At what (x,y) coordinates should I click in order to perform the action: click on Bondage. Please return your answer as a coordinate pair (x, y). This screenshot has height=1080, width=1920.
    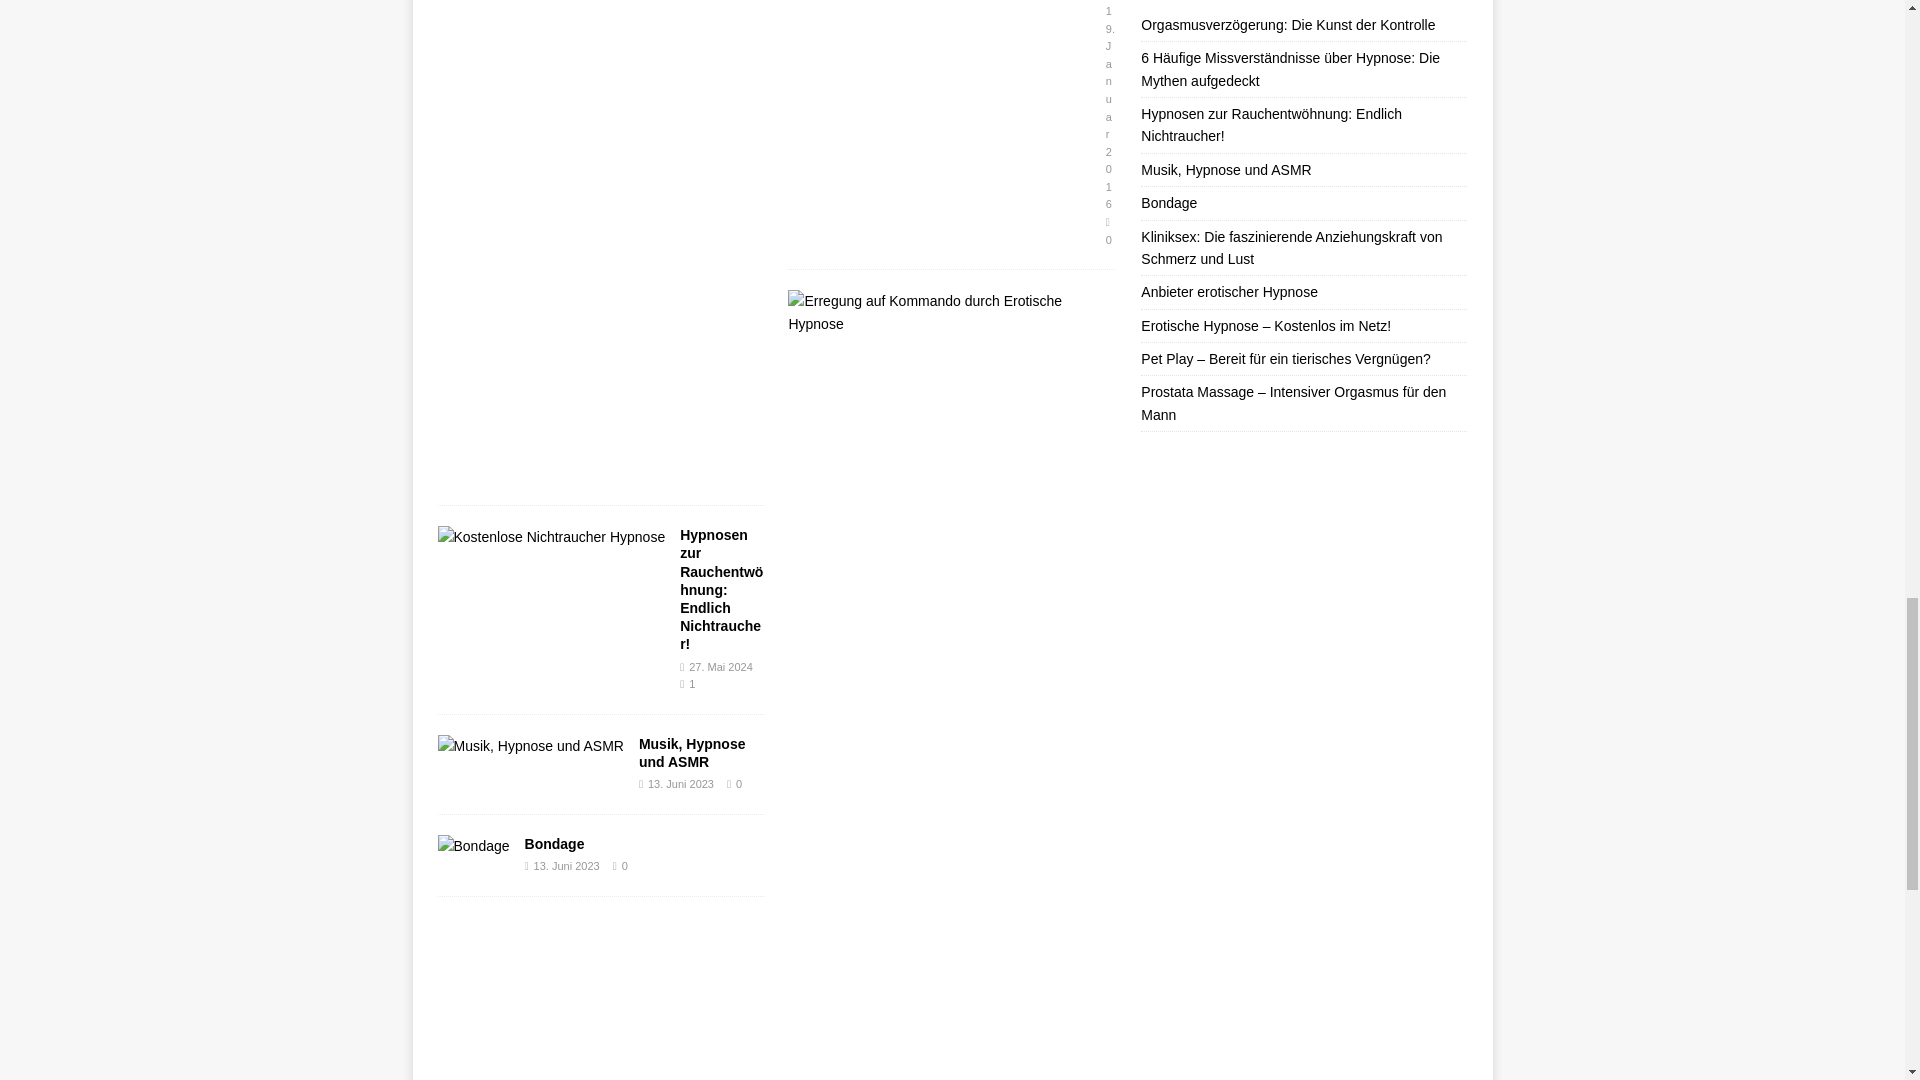
    Looking at the image, I should click on (554, 844).